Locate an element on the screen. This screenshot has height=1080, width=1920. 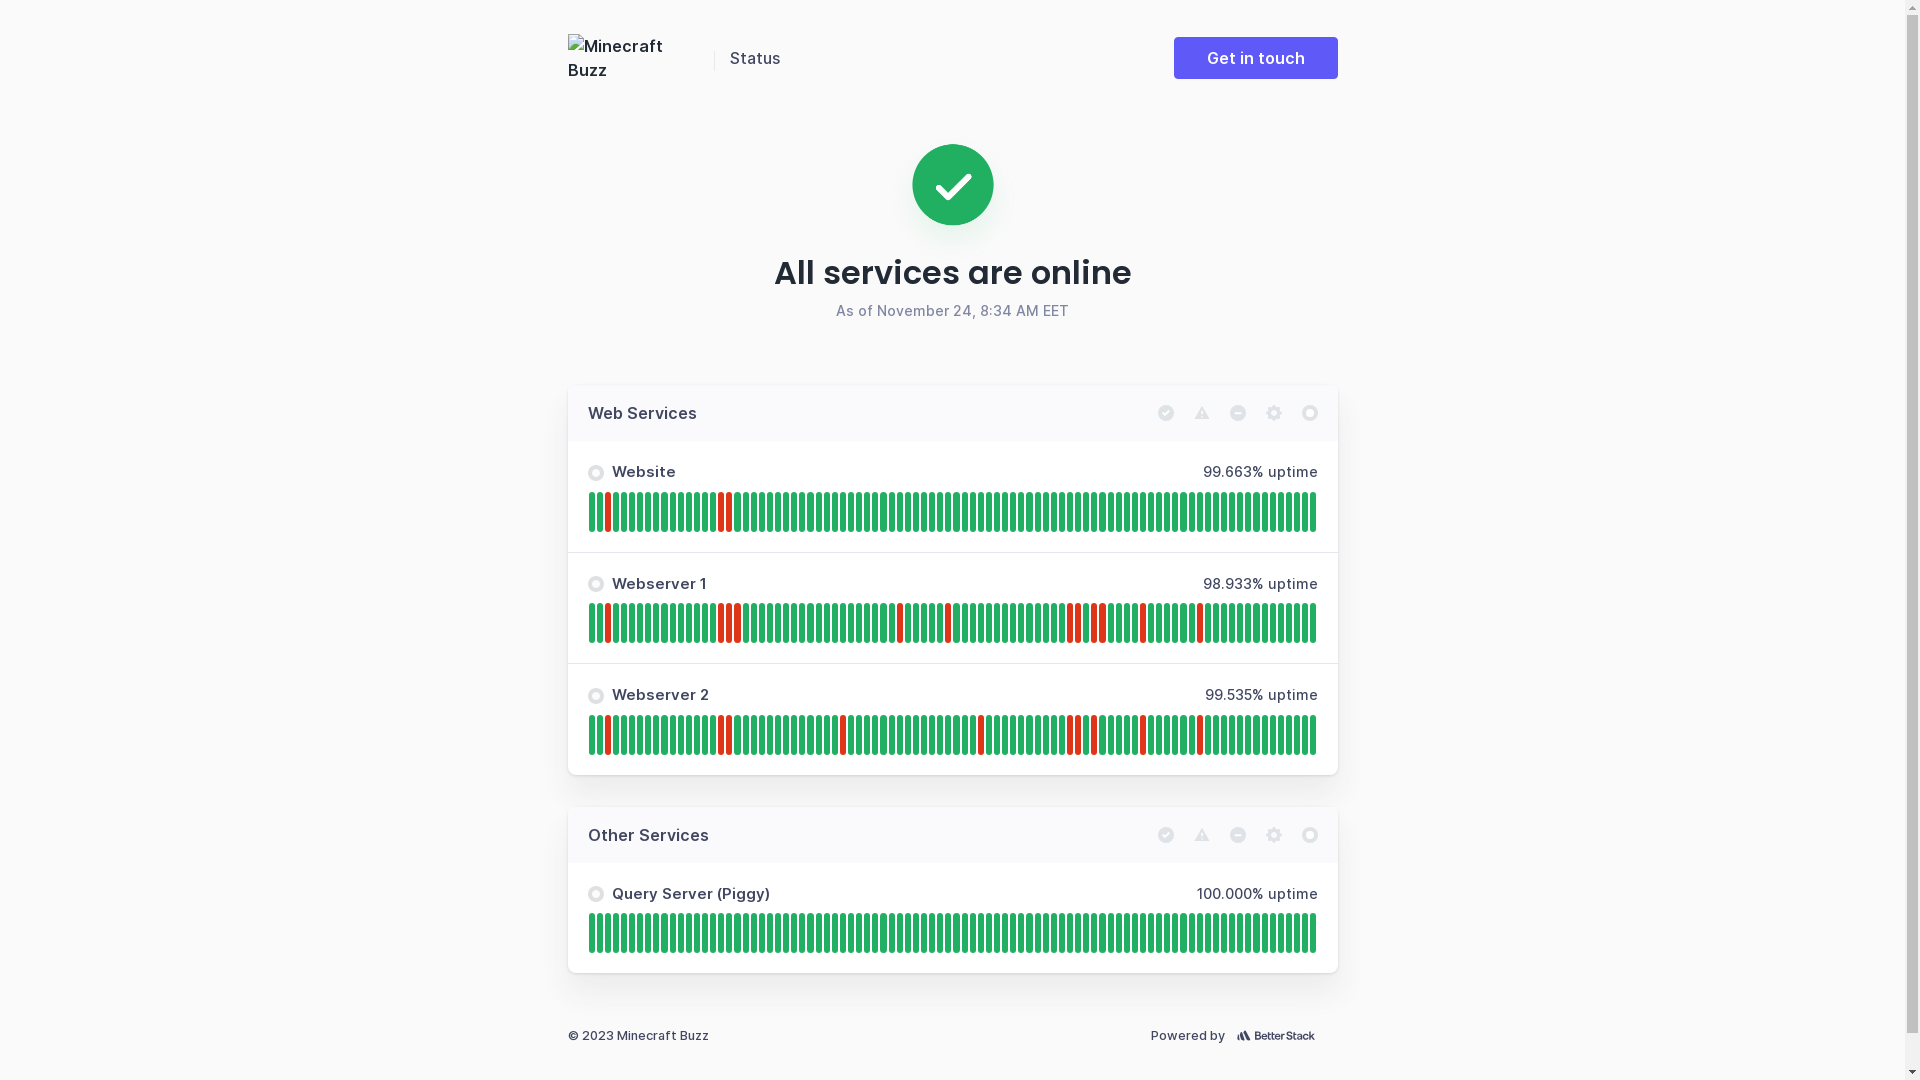
Better Stack is located at coordinates (1280, 1036).